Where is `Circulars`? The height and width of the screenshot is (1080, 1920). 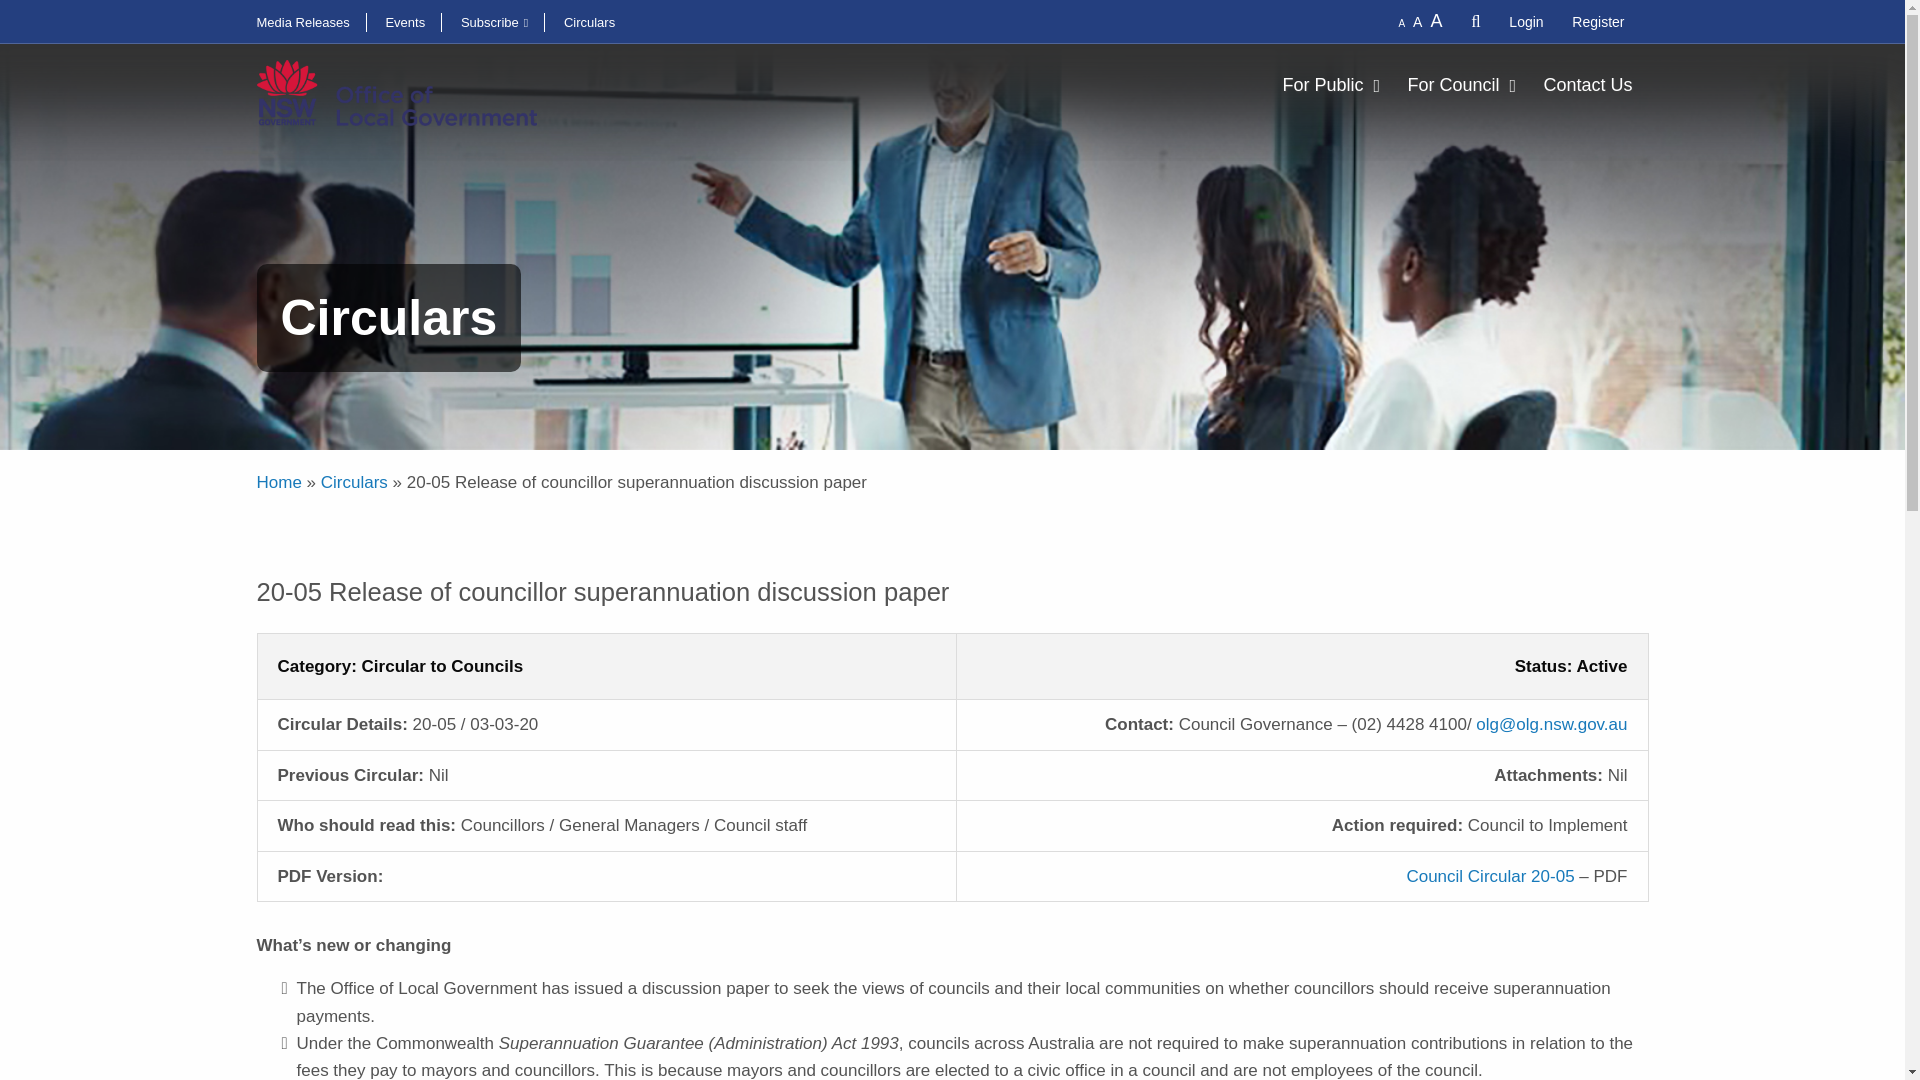
Circulars is located at coordinates (354, 482).